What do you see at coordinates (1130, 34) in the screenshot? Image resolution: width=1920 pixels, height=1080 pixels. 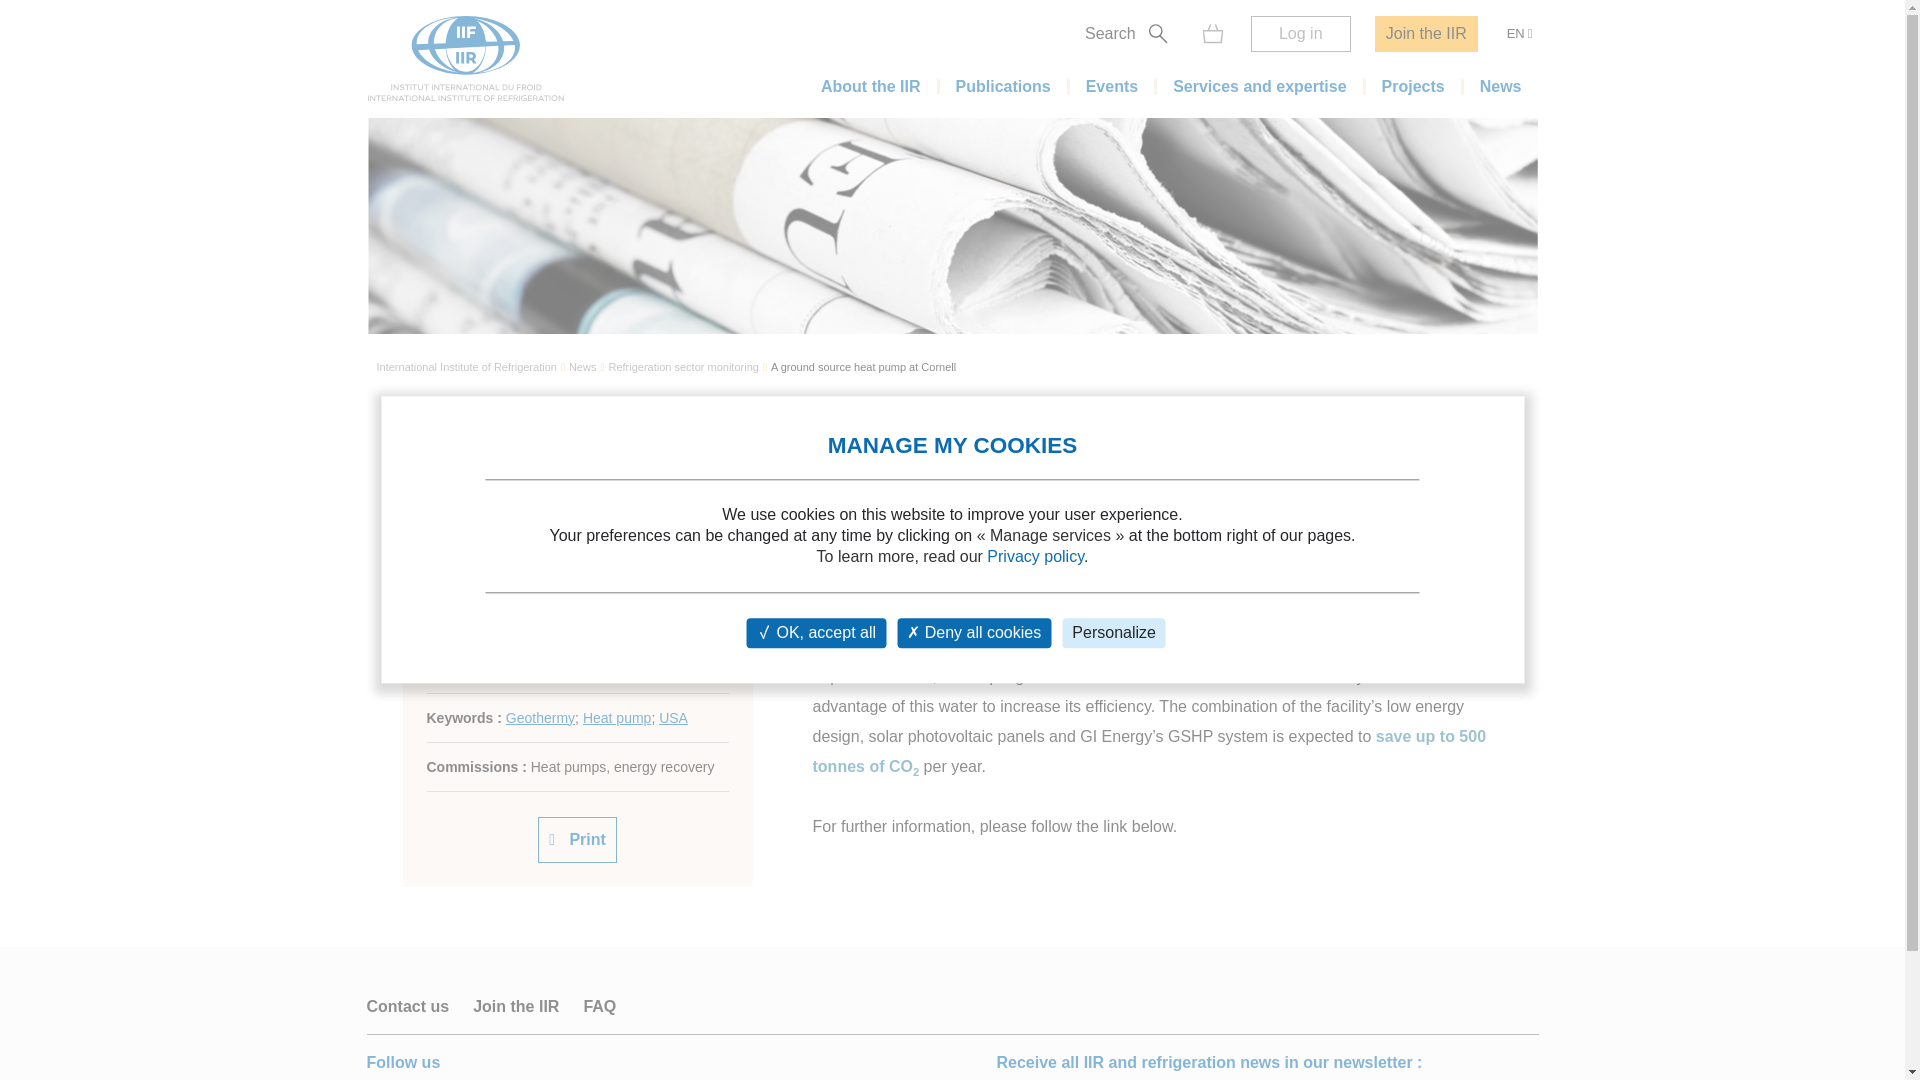 I see `Search` at bounding box center [1130, 34].